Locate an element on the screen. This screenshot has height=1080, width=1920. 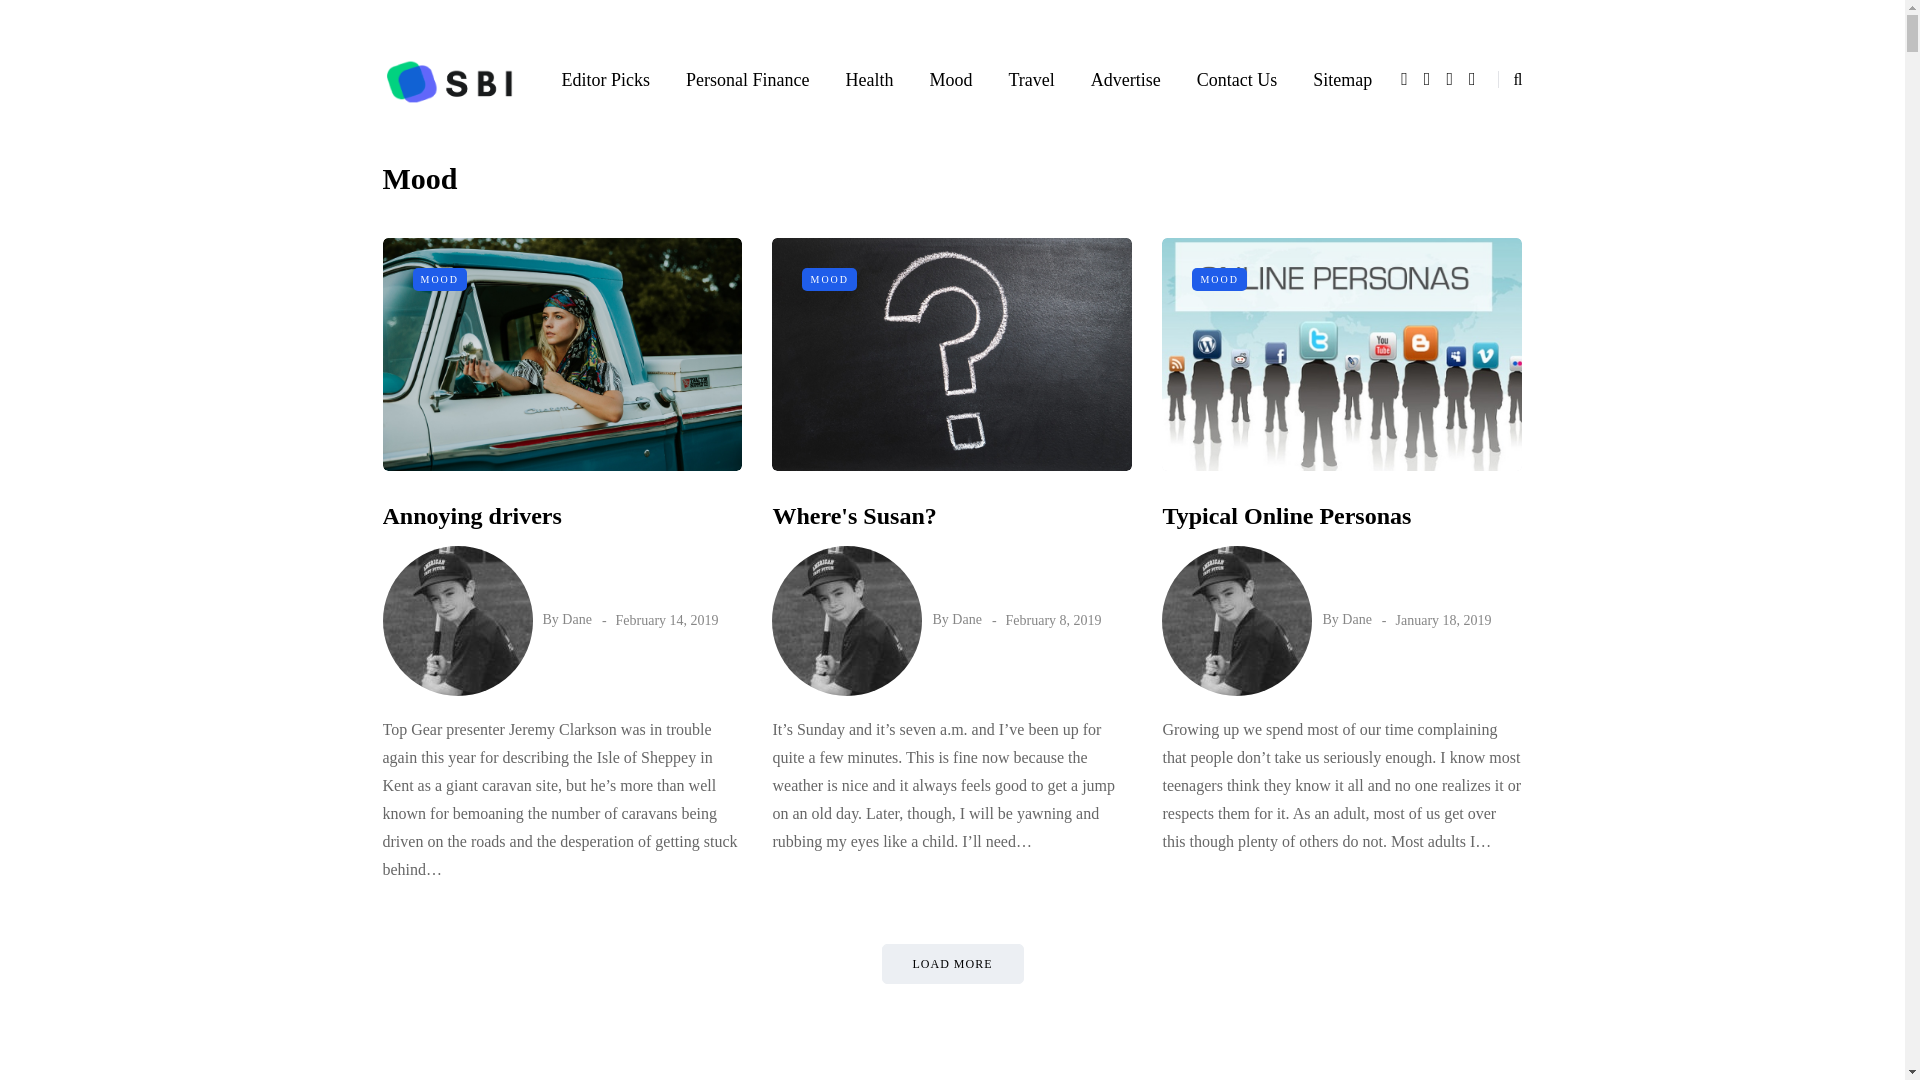
Dane is located at coordinates (966, 620).